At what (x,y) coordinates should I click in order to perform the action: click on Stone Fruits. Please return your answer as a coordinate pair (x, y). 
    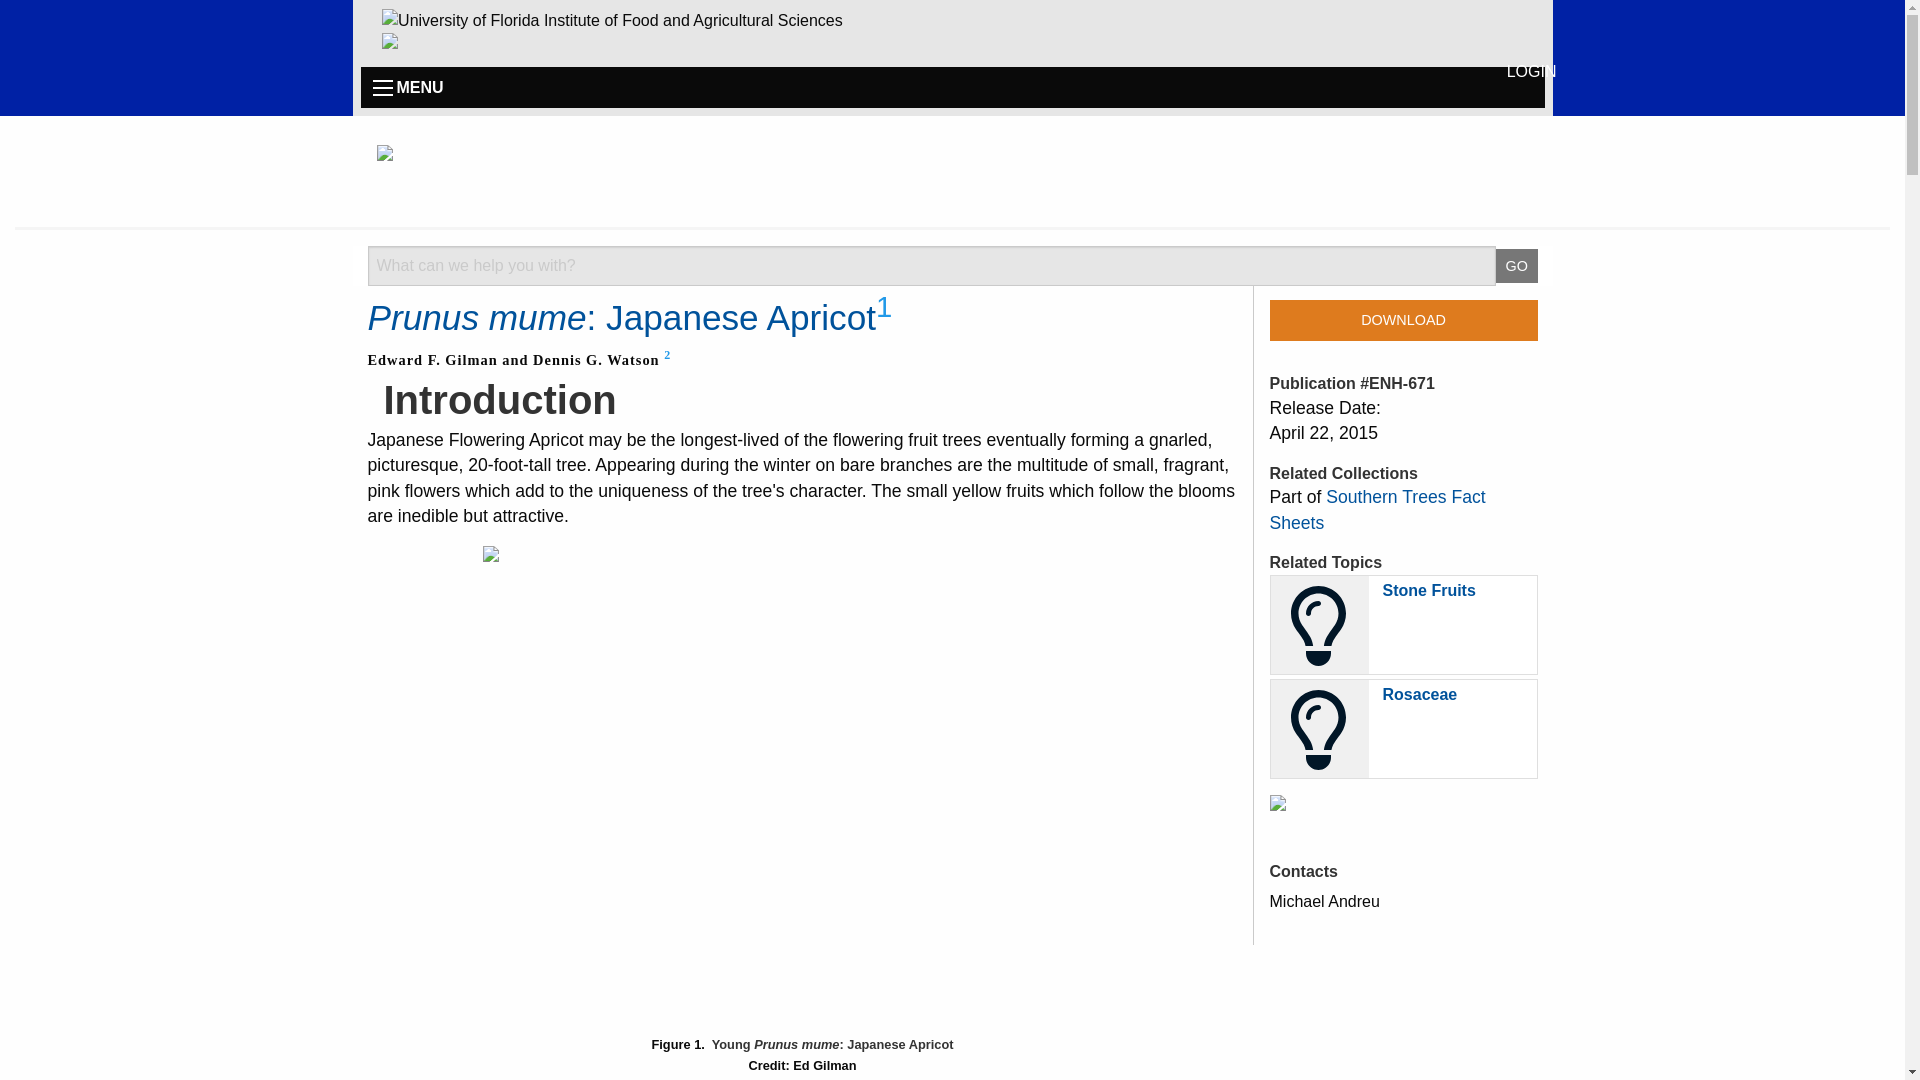
    Looking at the image, I should click on (1428, 590).